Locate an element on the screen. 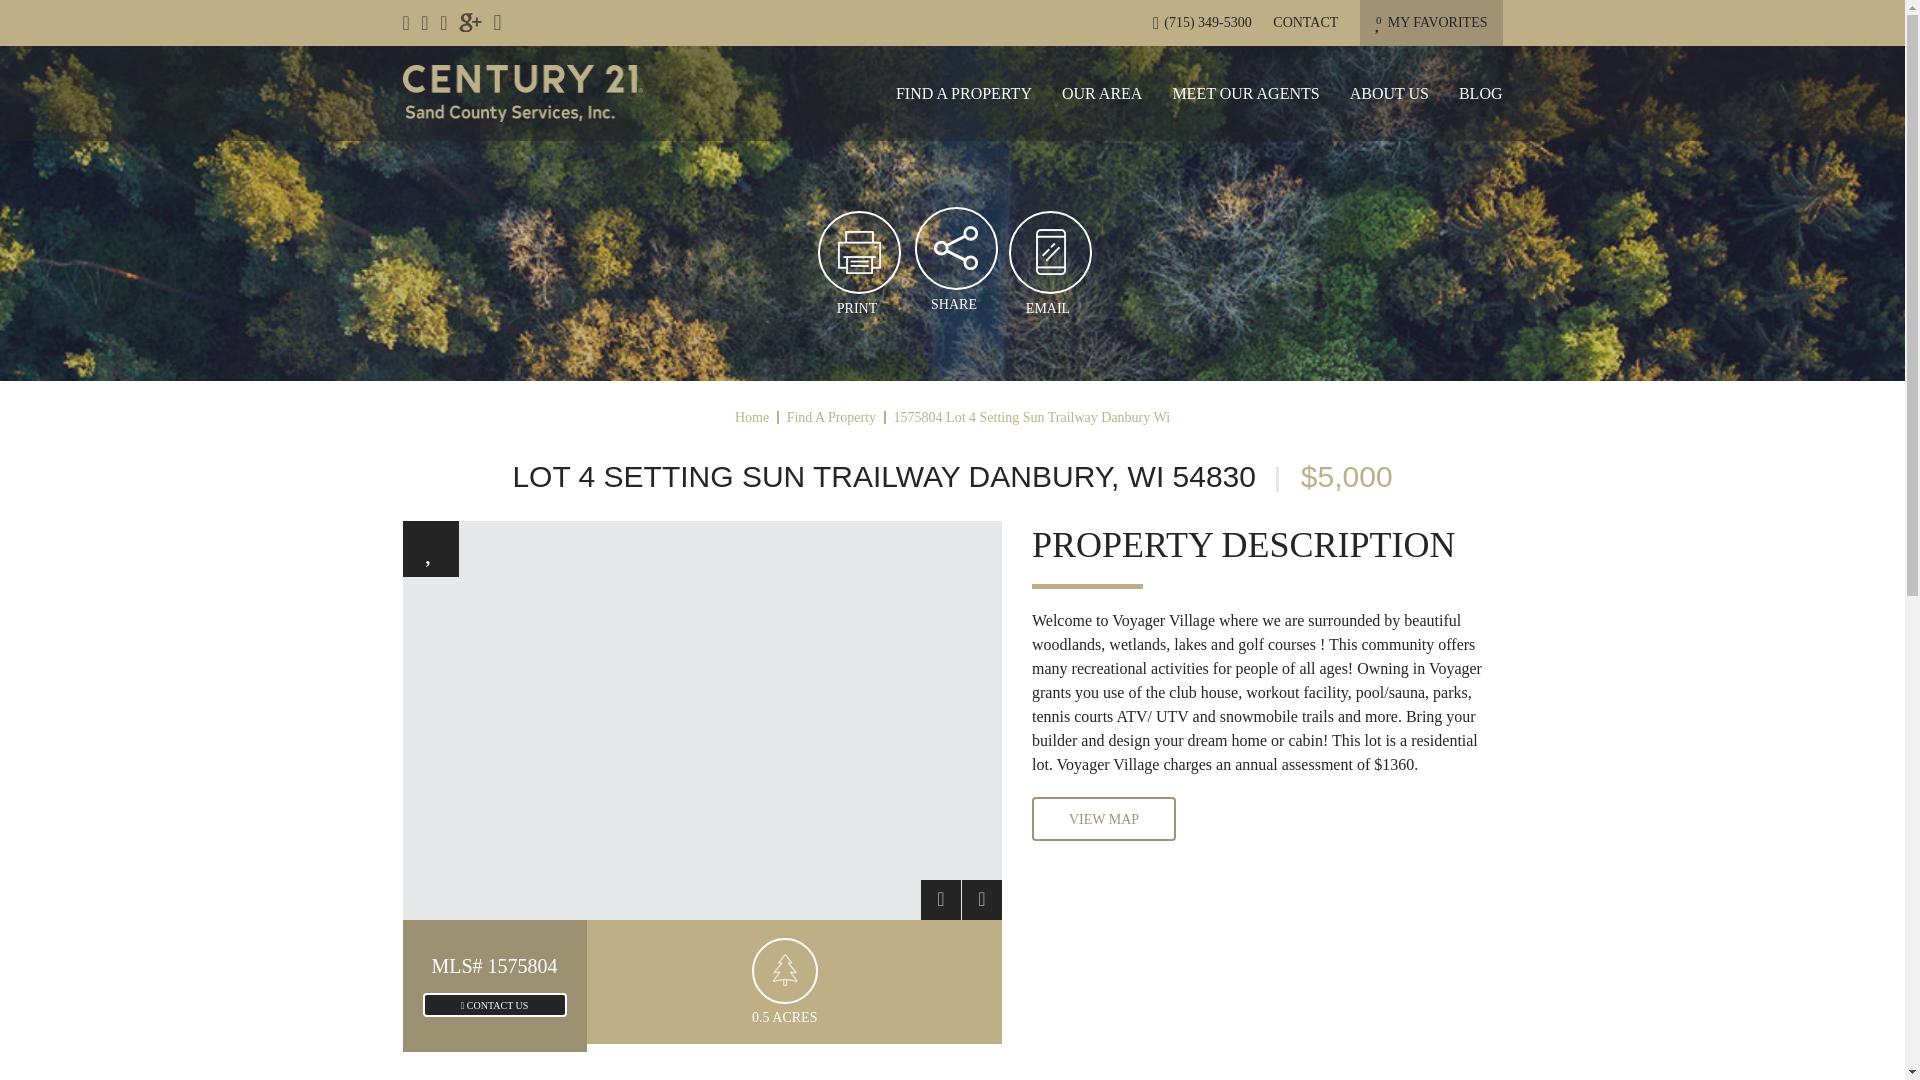 The image size is (1920, 1080). FIND A PROPERTY is located at coordinates (470, 22).